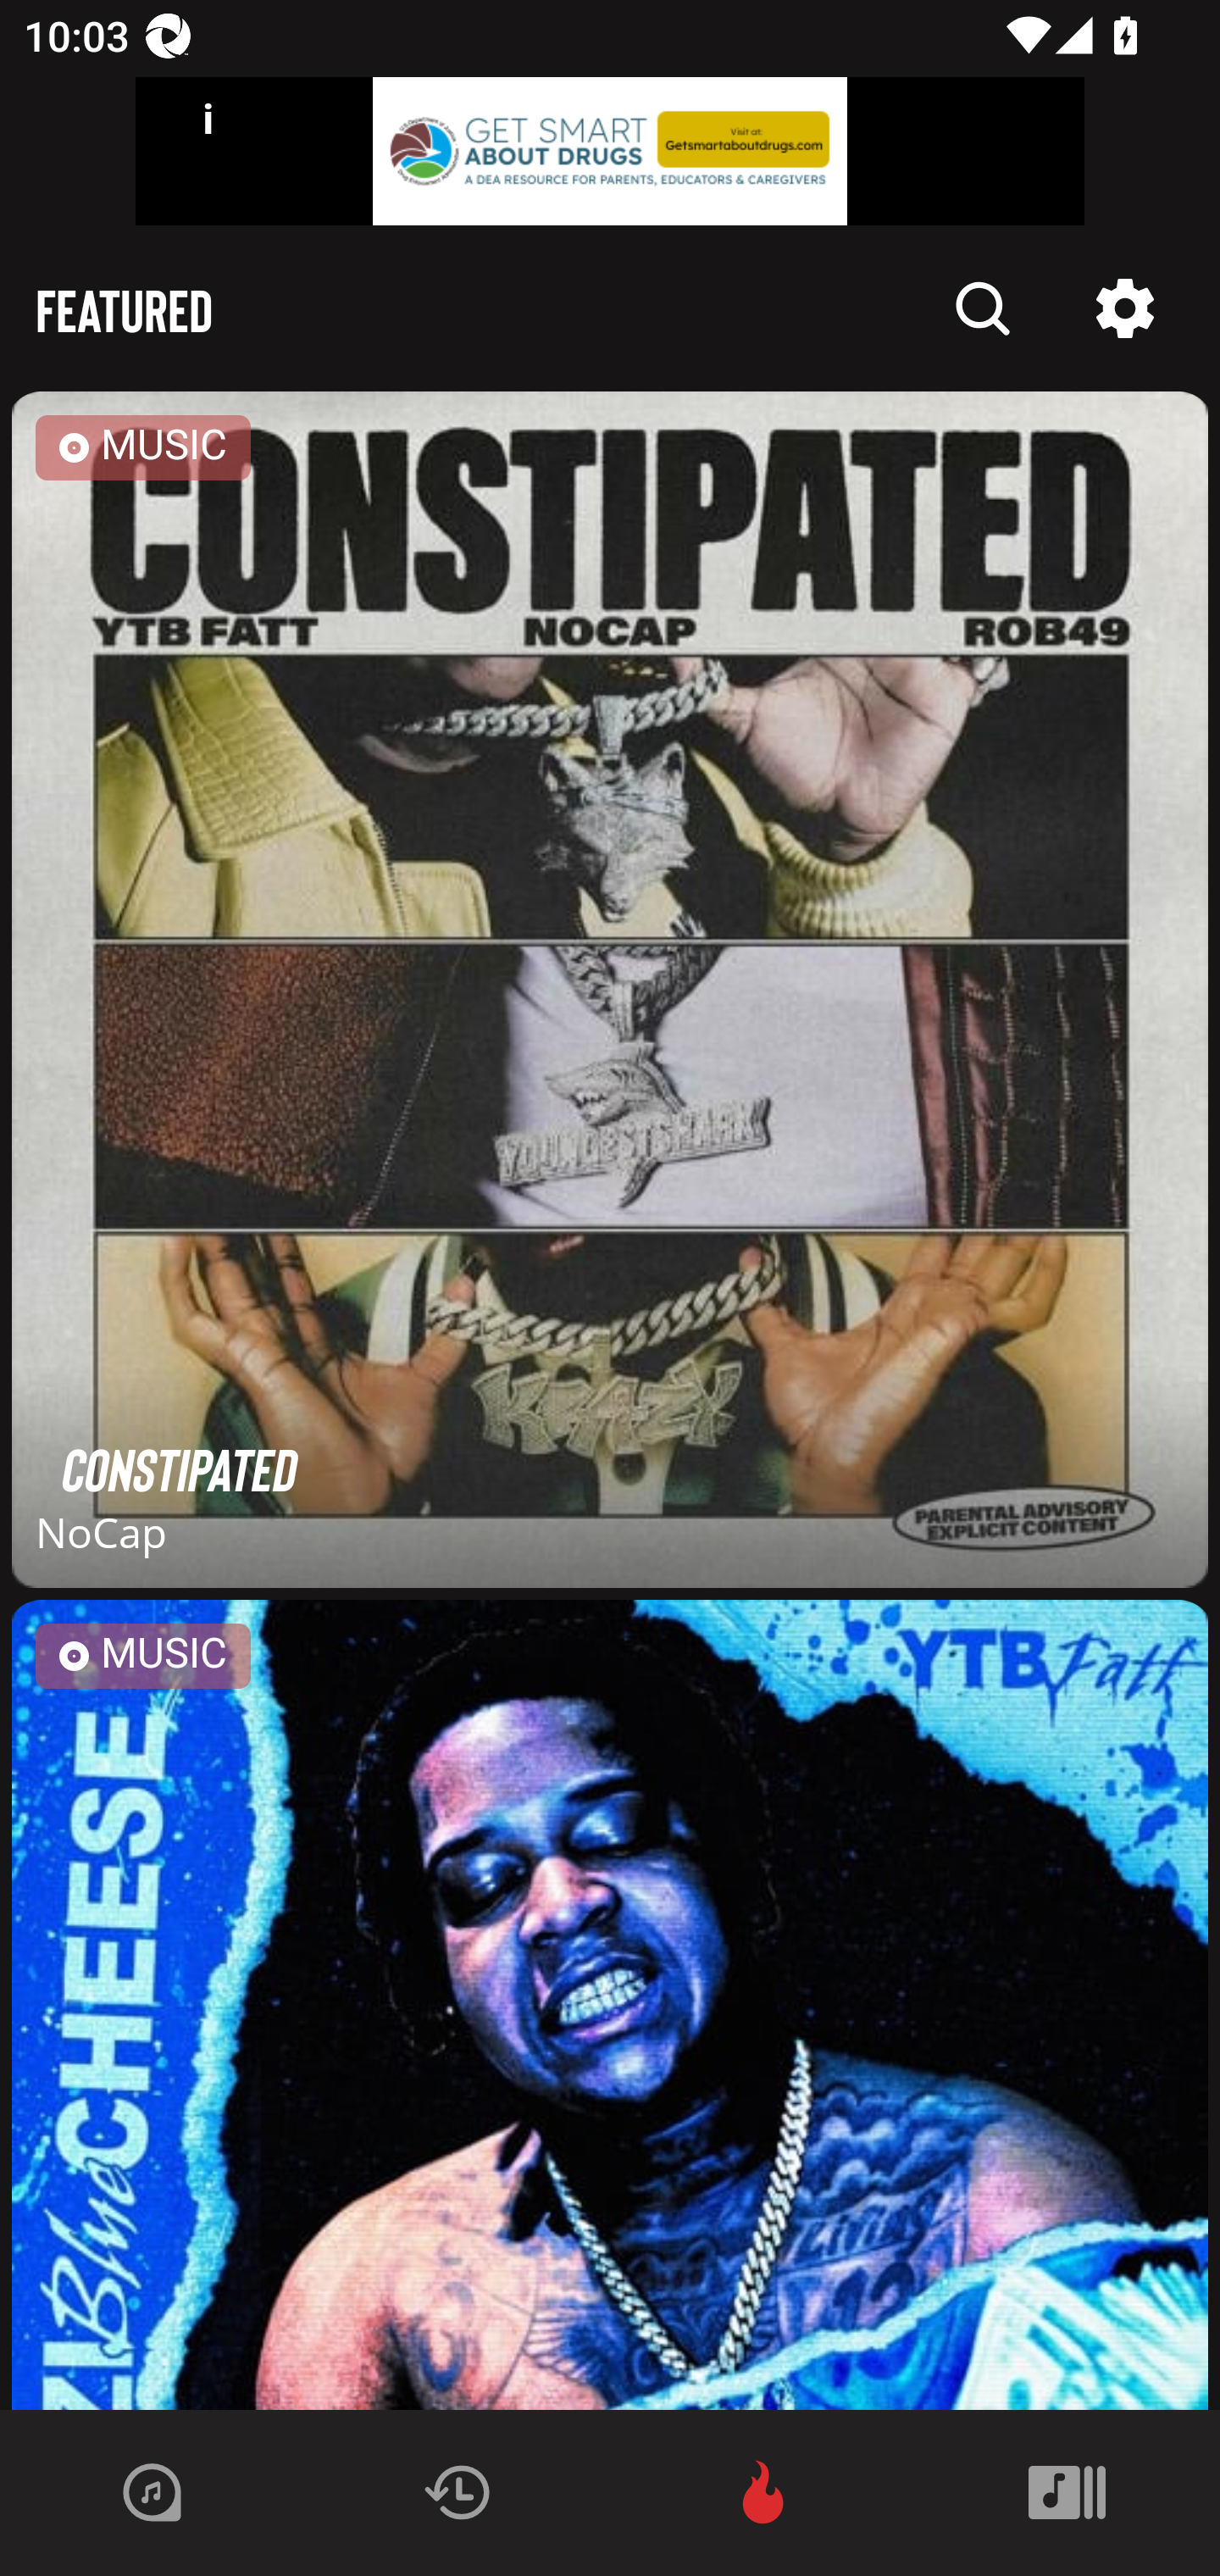 The height and width of the screenshot is (2576, 1220). I want to click on Description MUSIC, so click(610, 2005).